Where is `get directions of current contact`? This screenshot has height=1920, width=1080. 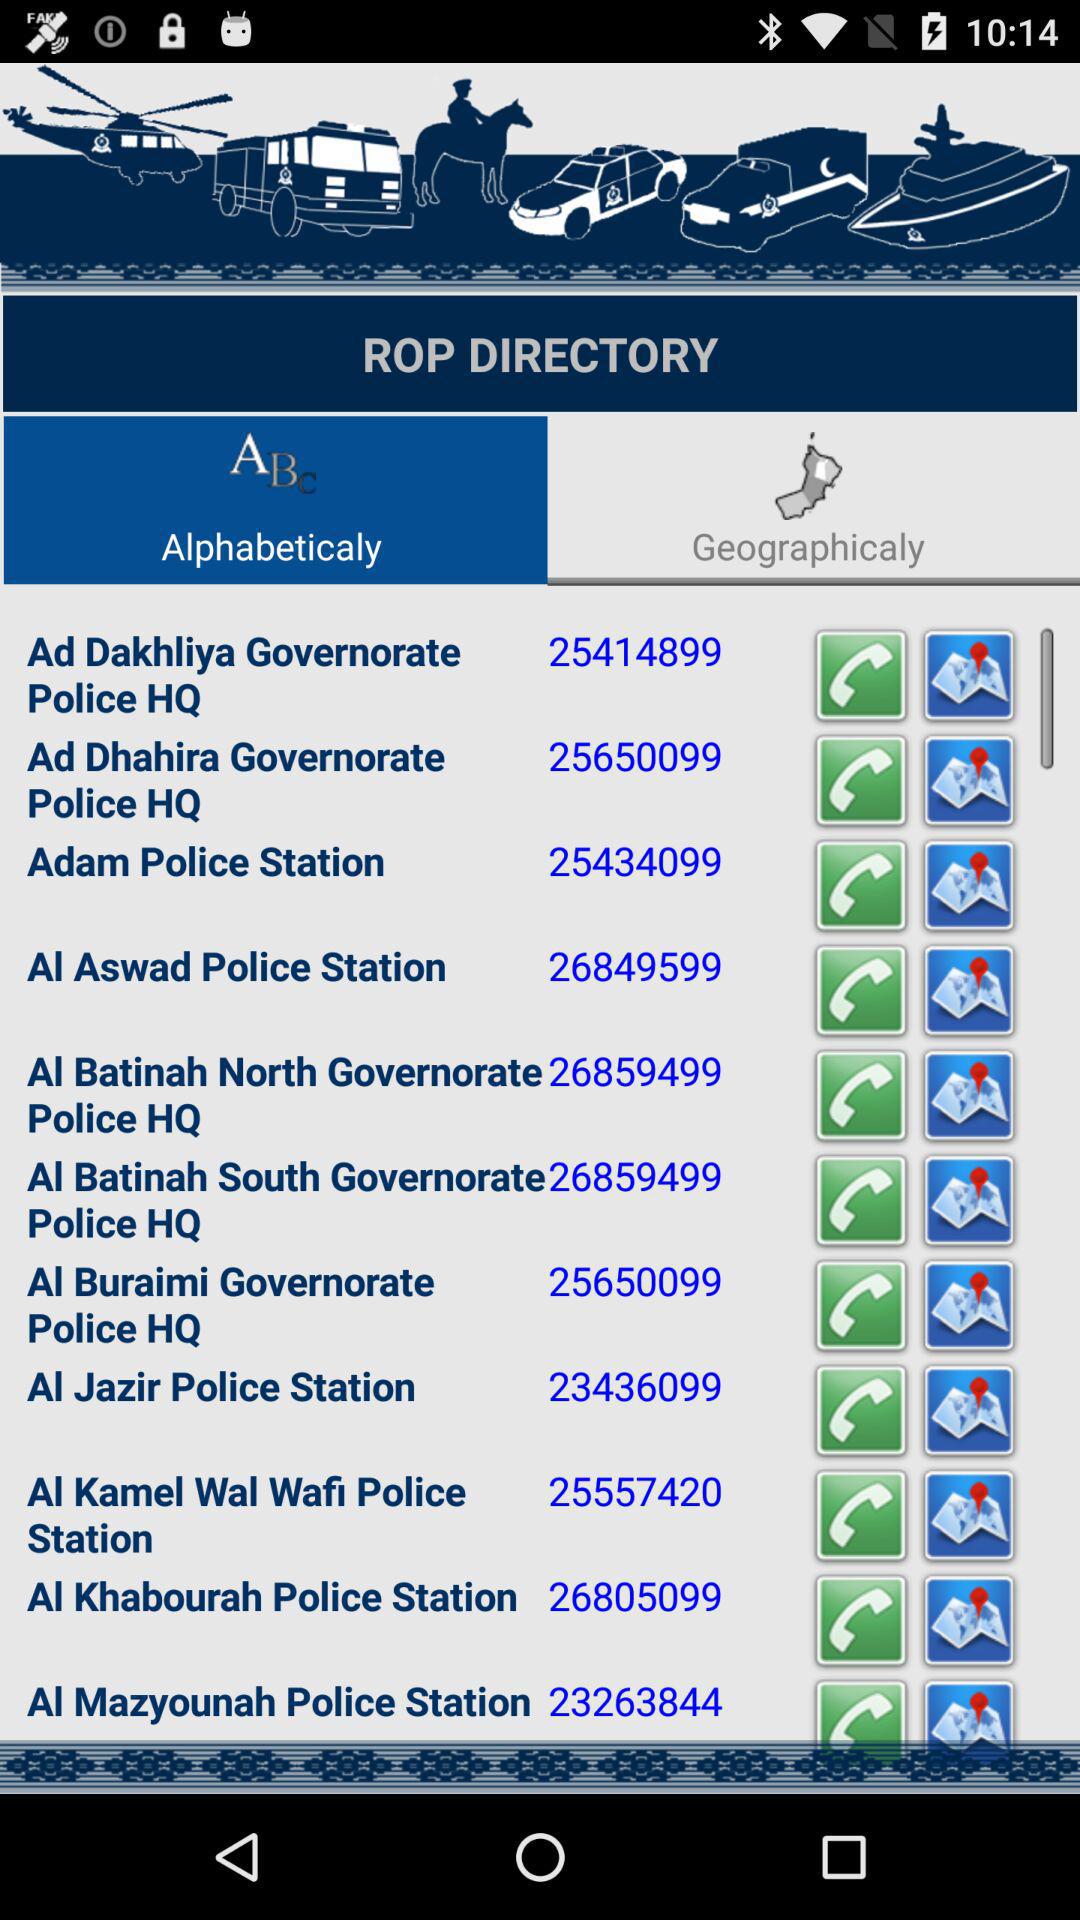
get directions of current contact is located at coordinates (969, 782).